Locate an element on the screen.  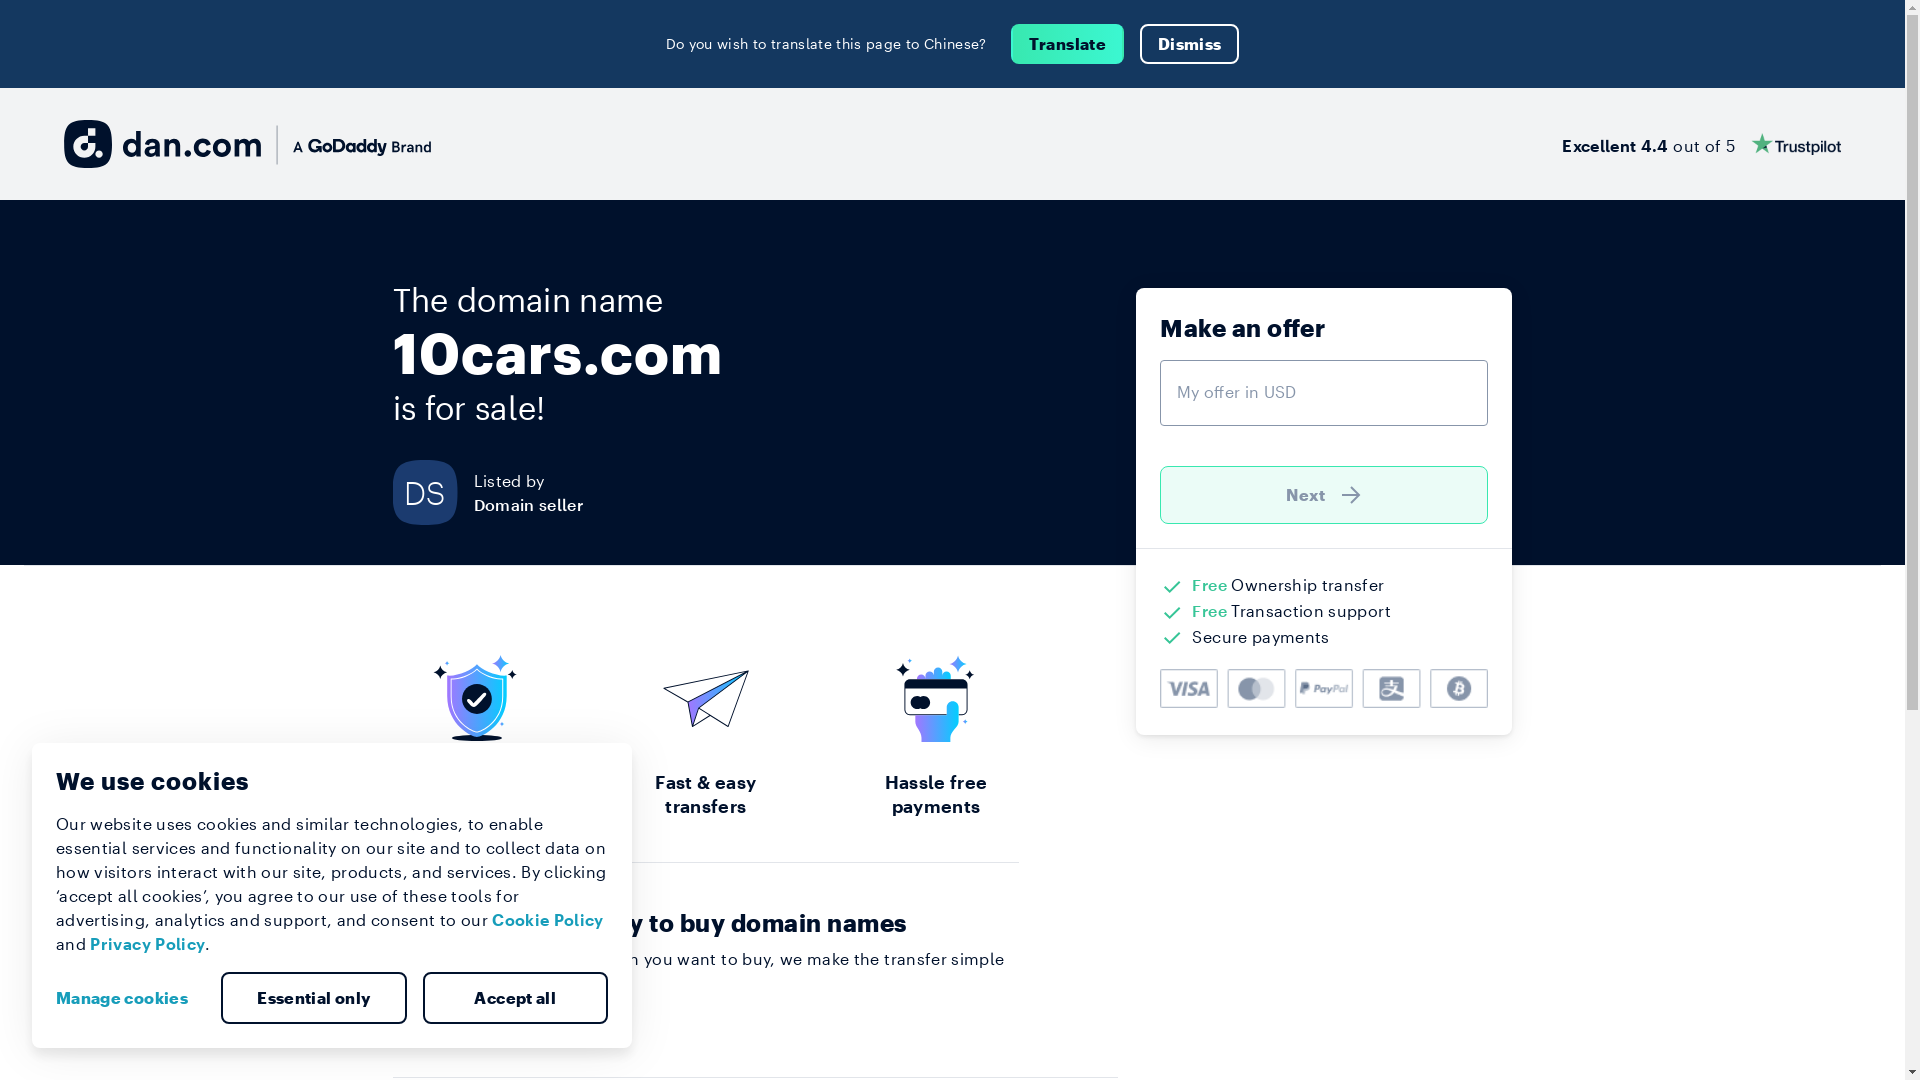
Translate is located at coordinates (1068, 44).